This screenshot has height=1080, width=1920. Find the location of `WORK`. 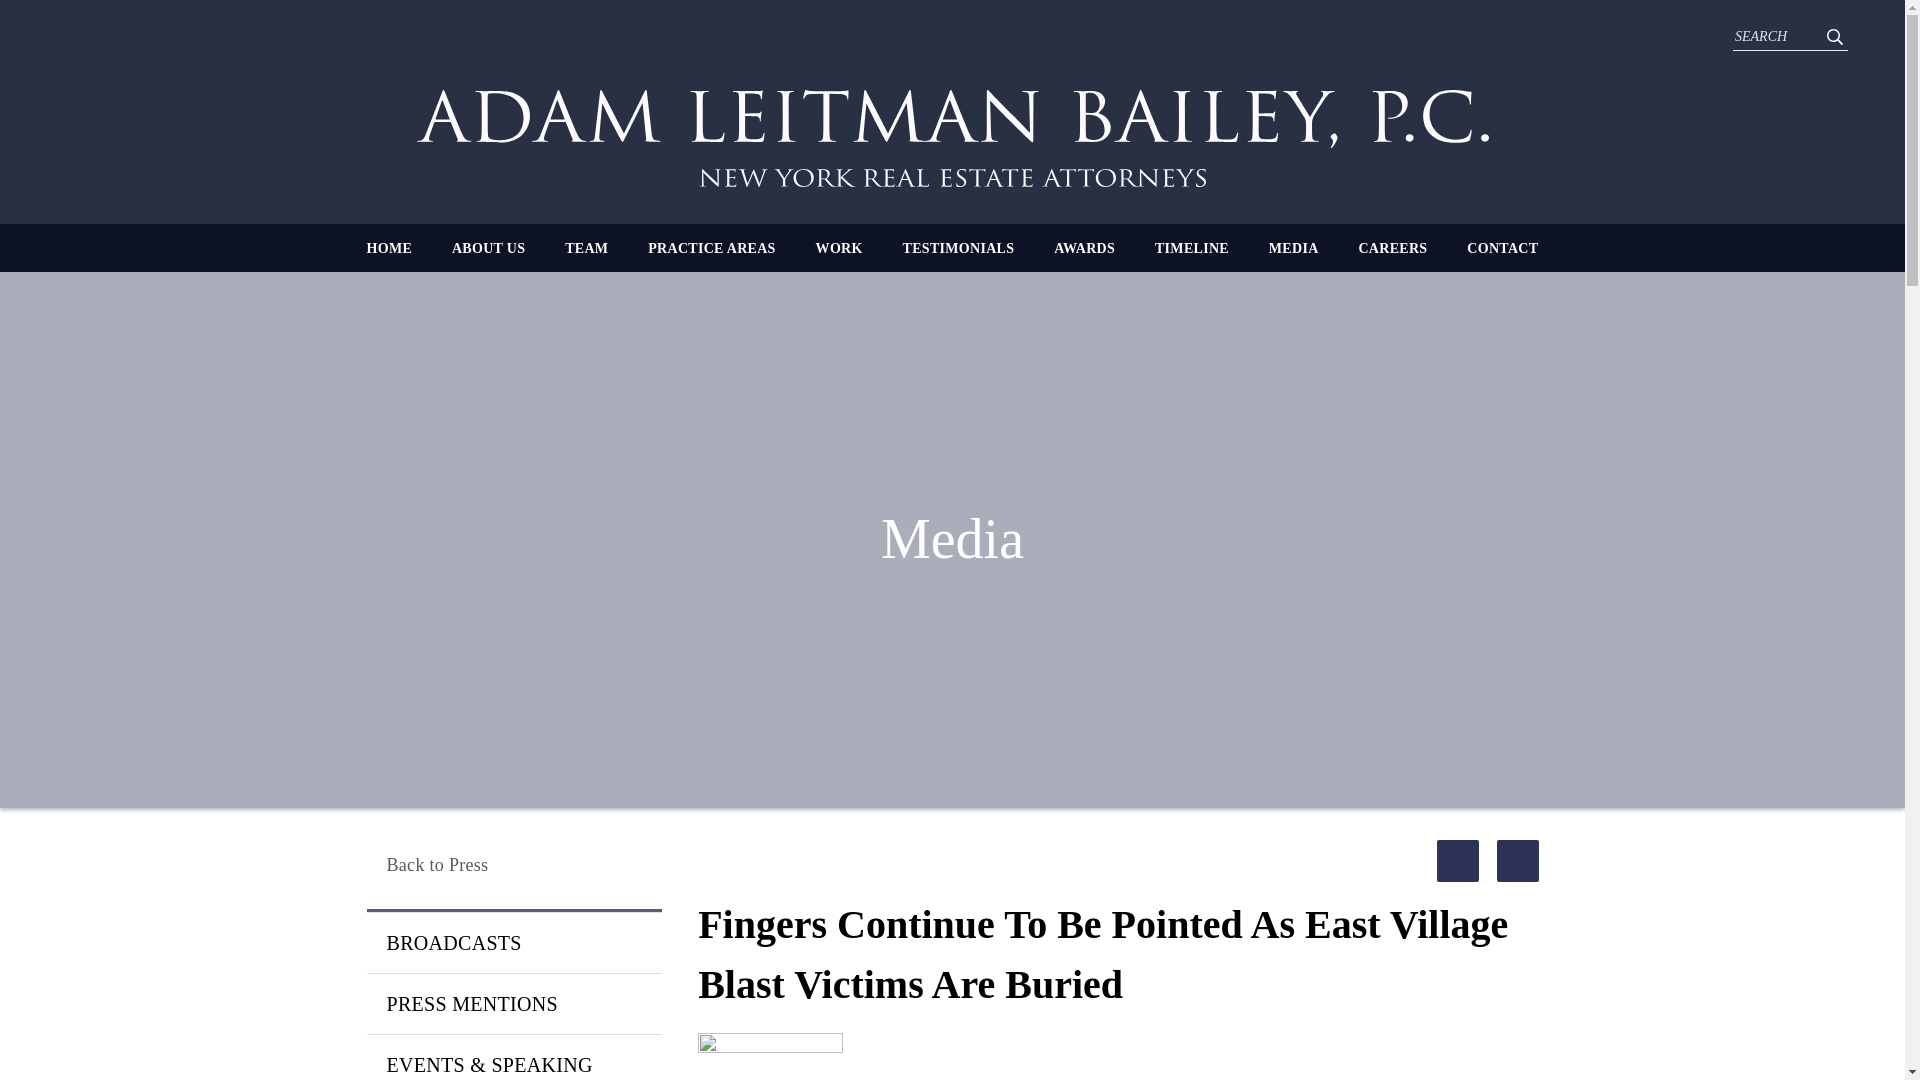

WORK is located at coordinates (839, 248).